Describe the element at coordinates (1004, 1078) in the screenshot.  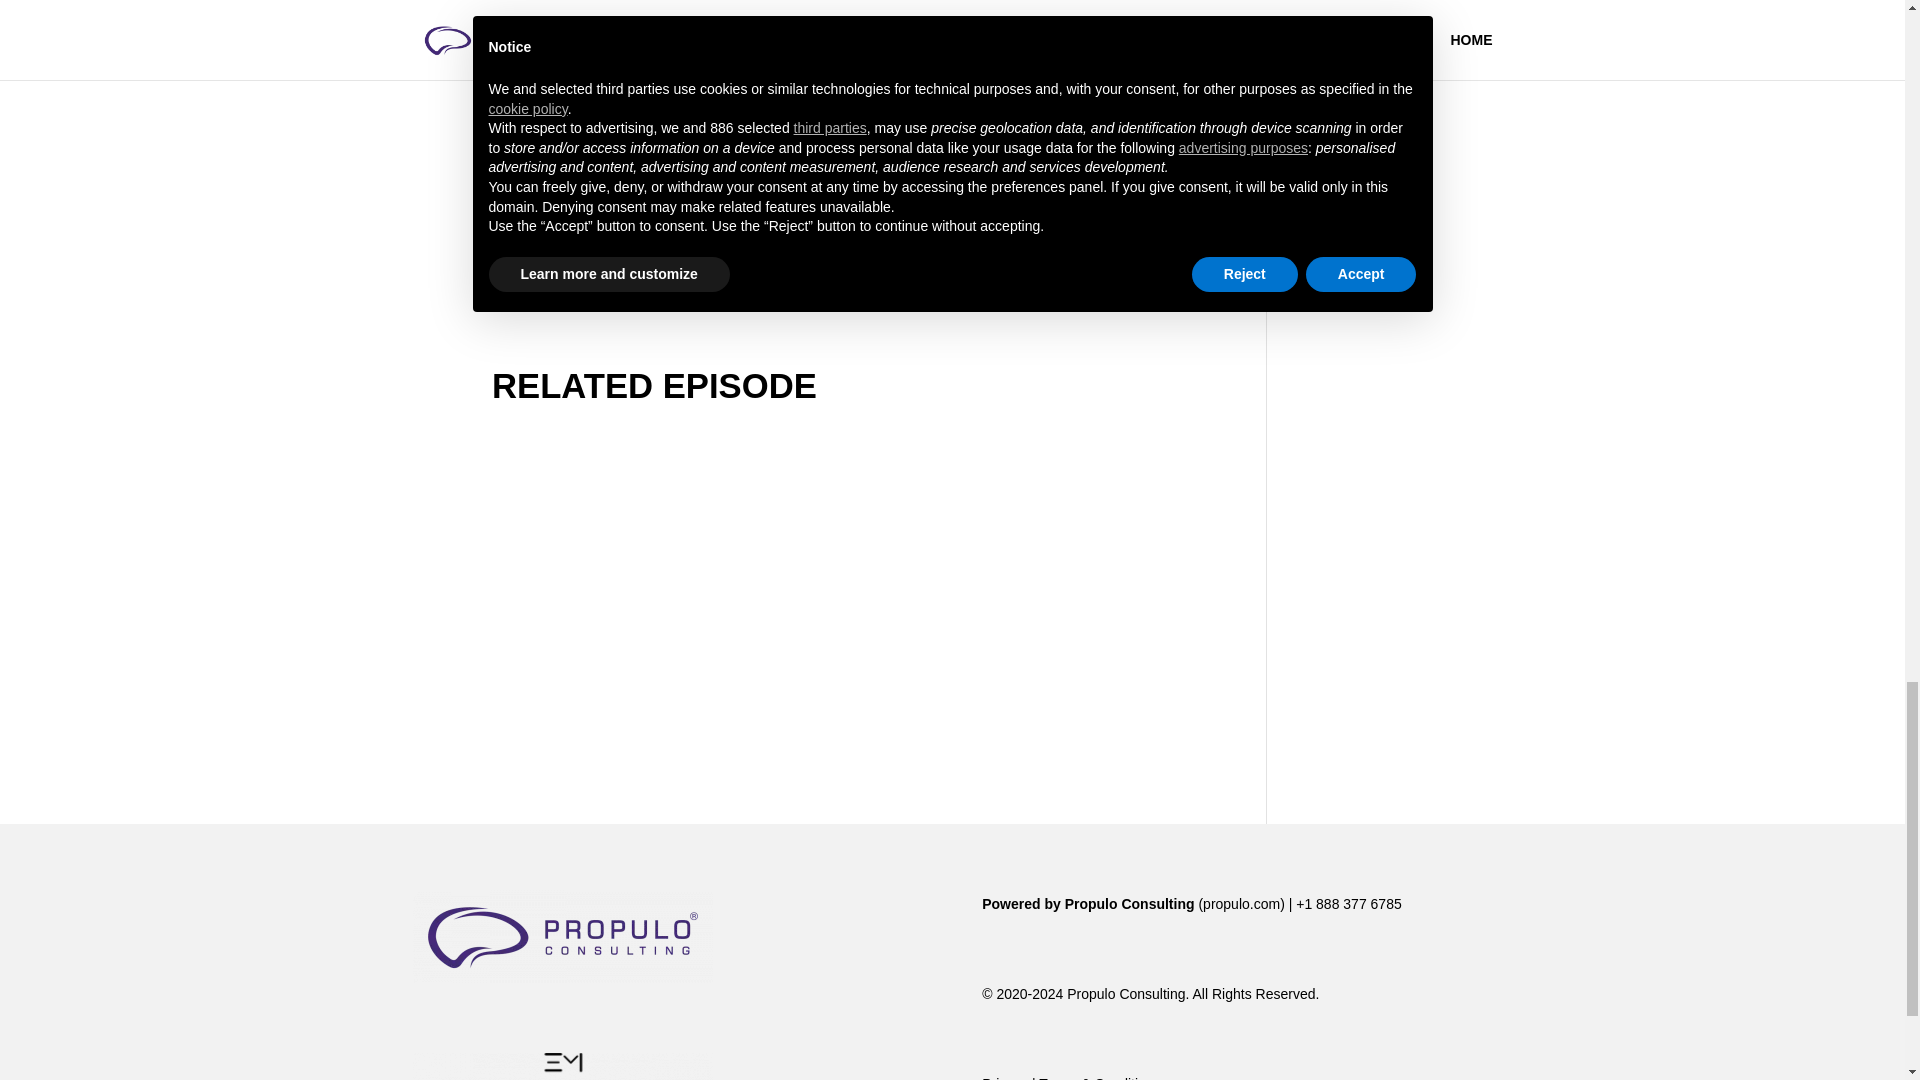
I see `Privacy` at that location.